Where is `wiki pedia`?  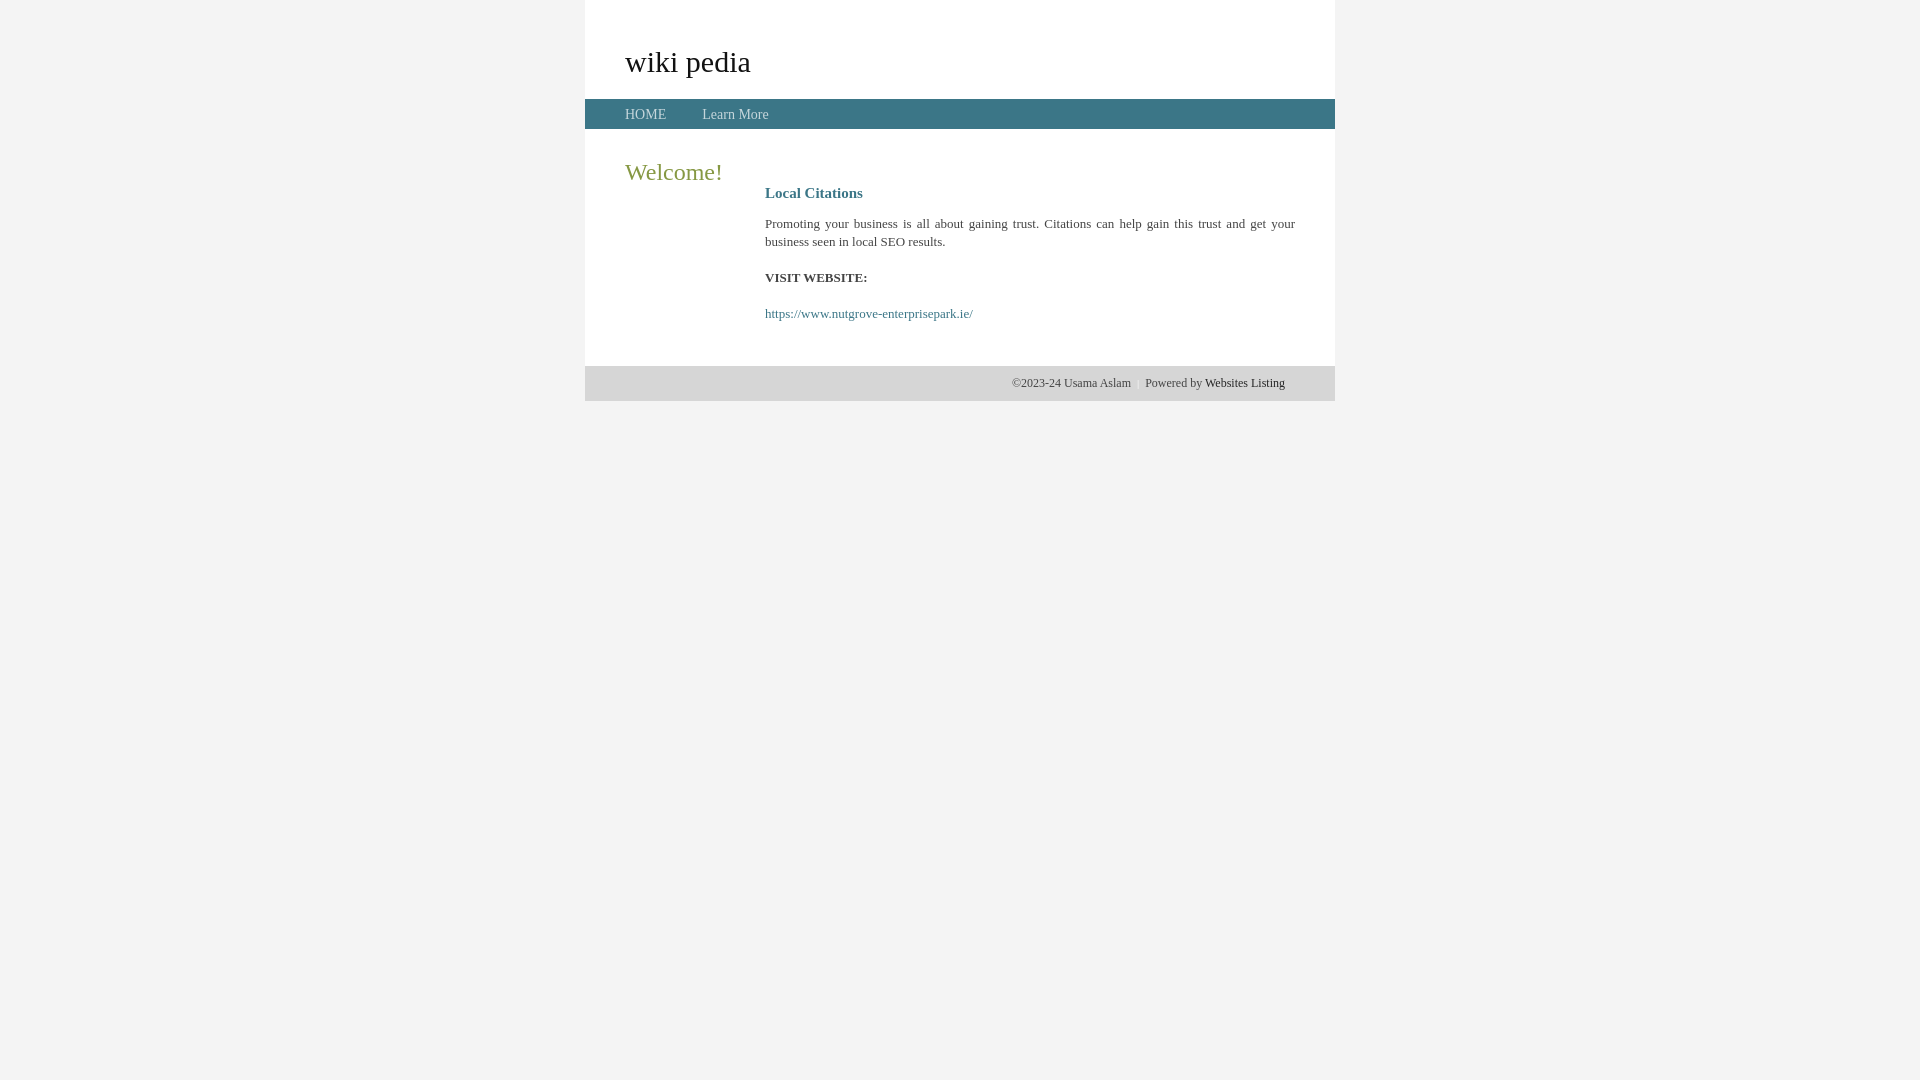
wiki pedia is located at coordinates (688, 61).